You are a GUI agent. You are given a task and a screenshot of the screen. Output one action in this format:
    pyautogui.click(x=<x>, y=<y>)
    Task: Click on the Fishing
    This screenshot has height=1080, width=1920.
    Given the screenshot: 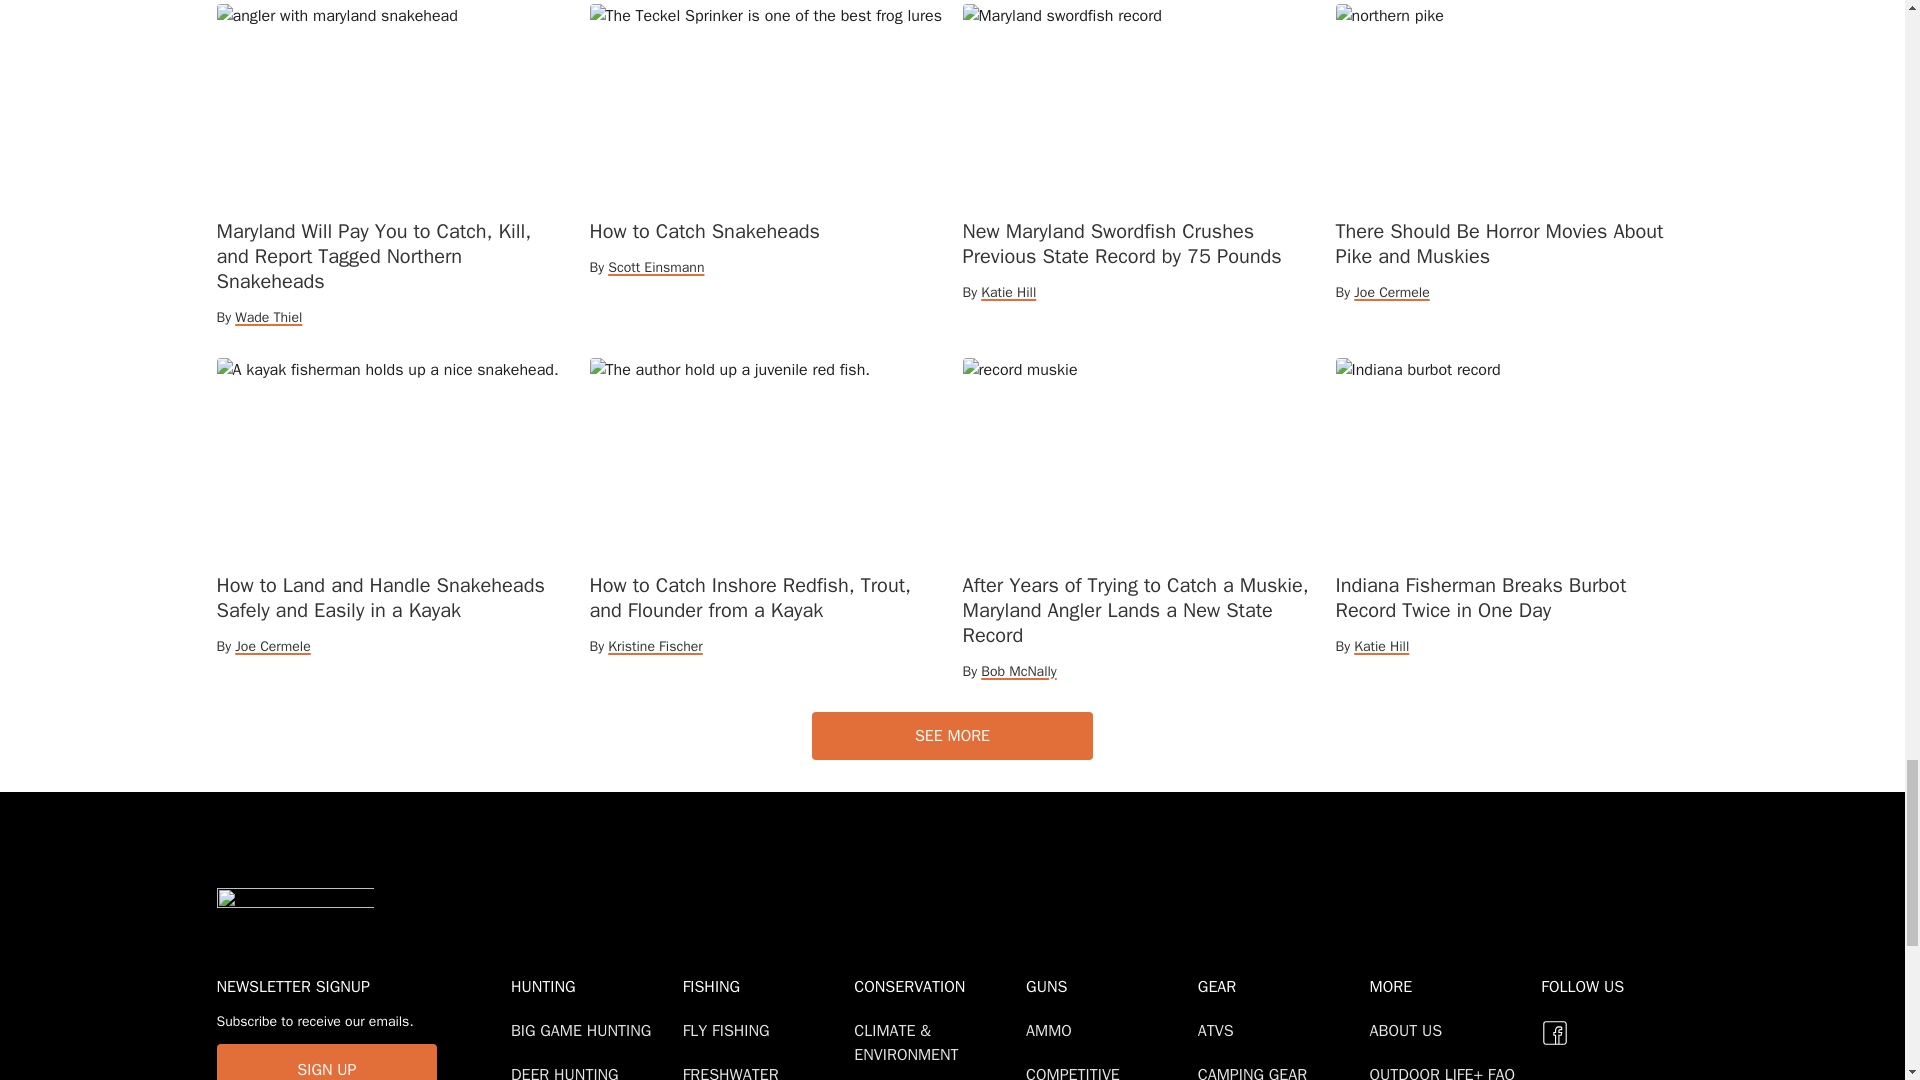 What is the action you would take?
    pyautogui.click(x=764, y=987)
    